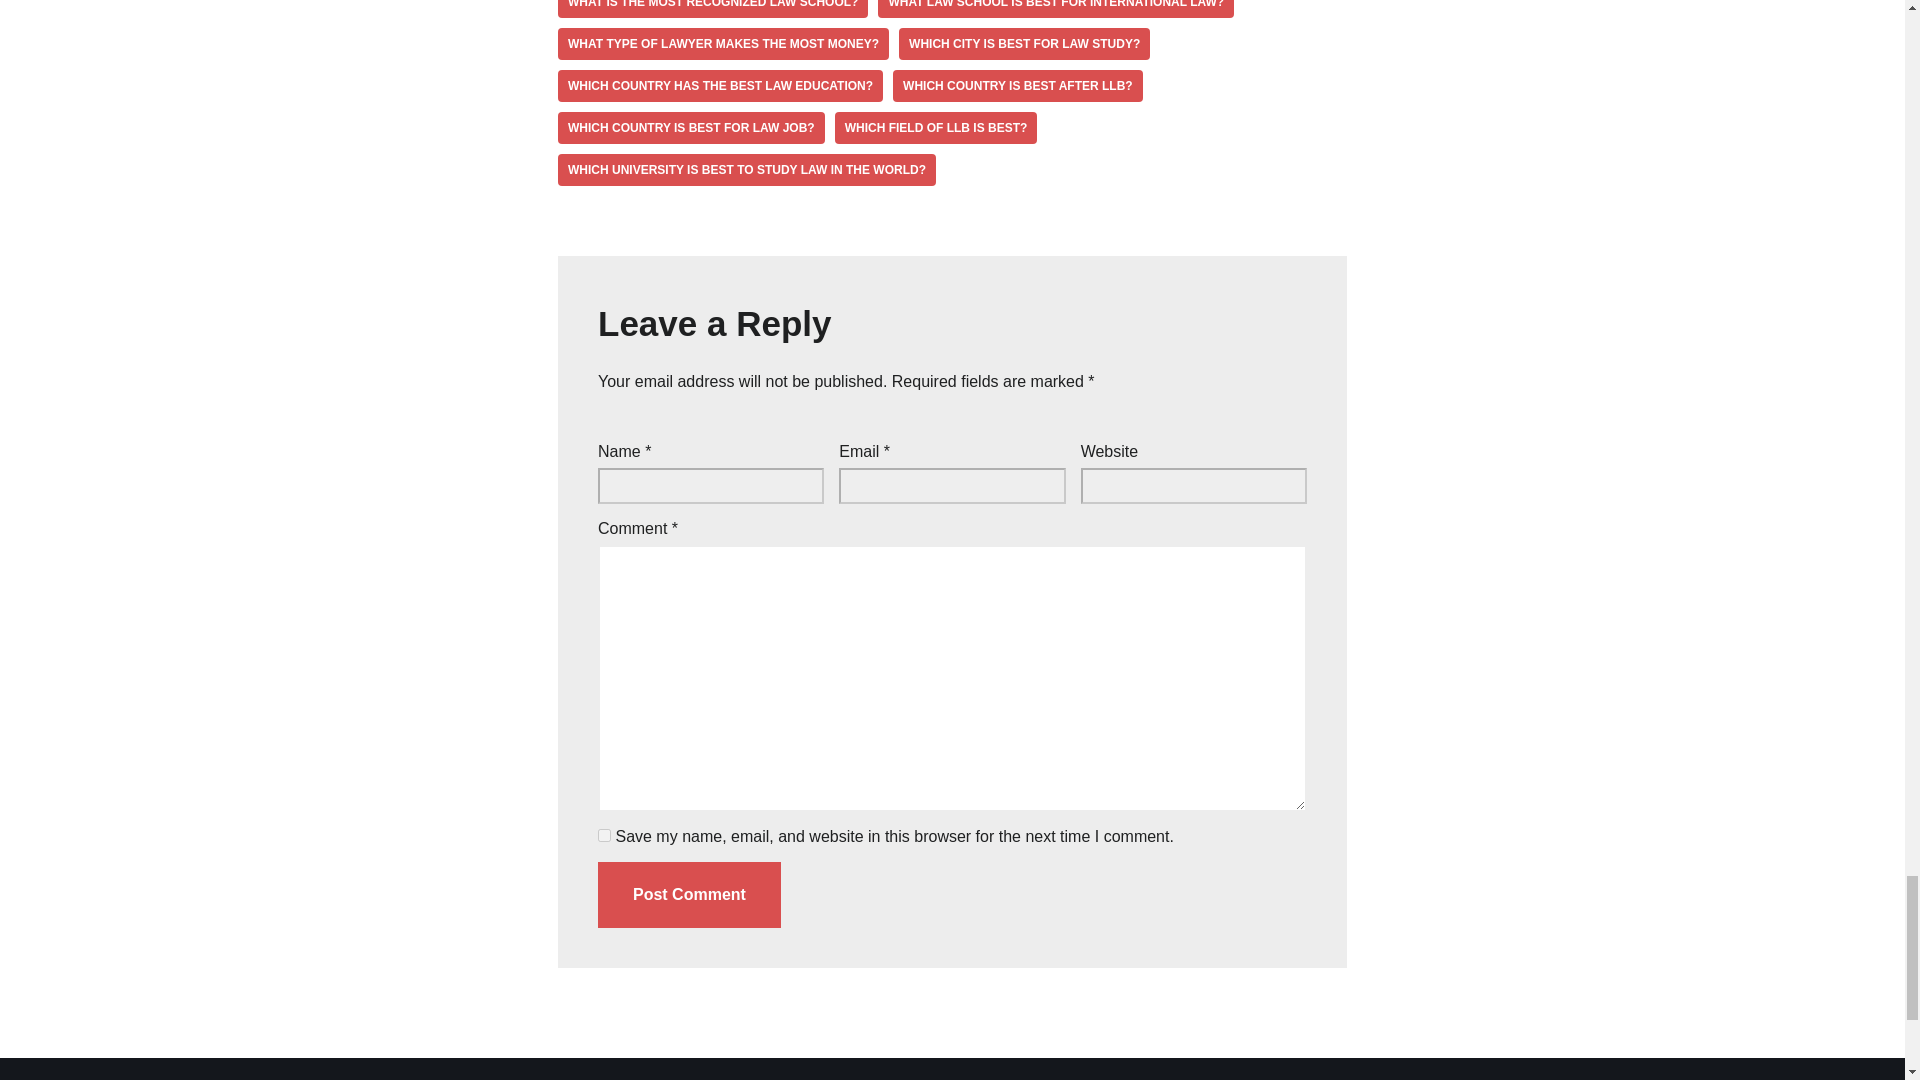 Image resolution: width=1920 pixels, height=1080 pixels. What do you see at coordinates (1024, 44) in the screenshot?
I see `Which city is best for law study?` at bounding box center [1024, 44].